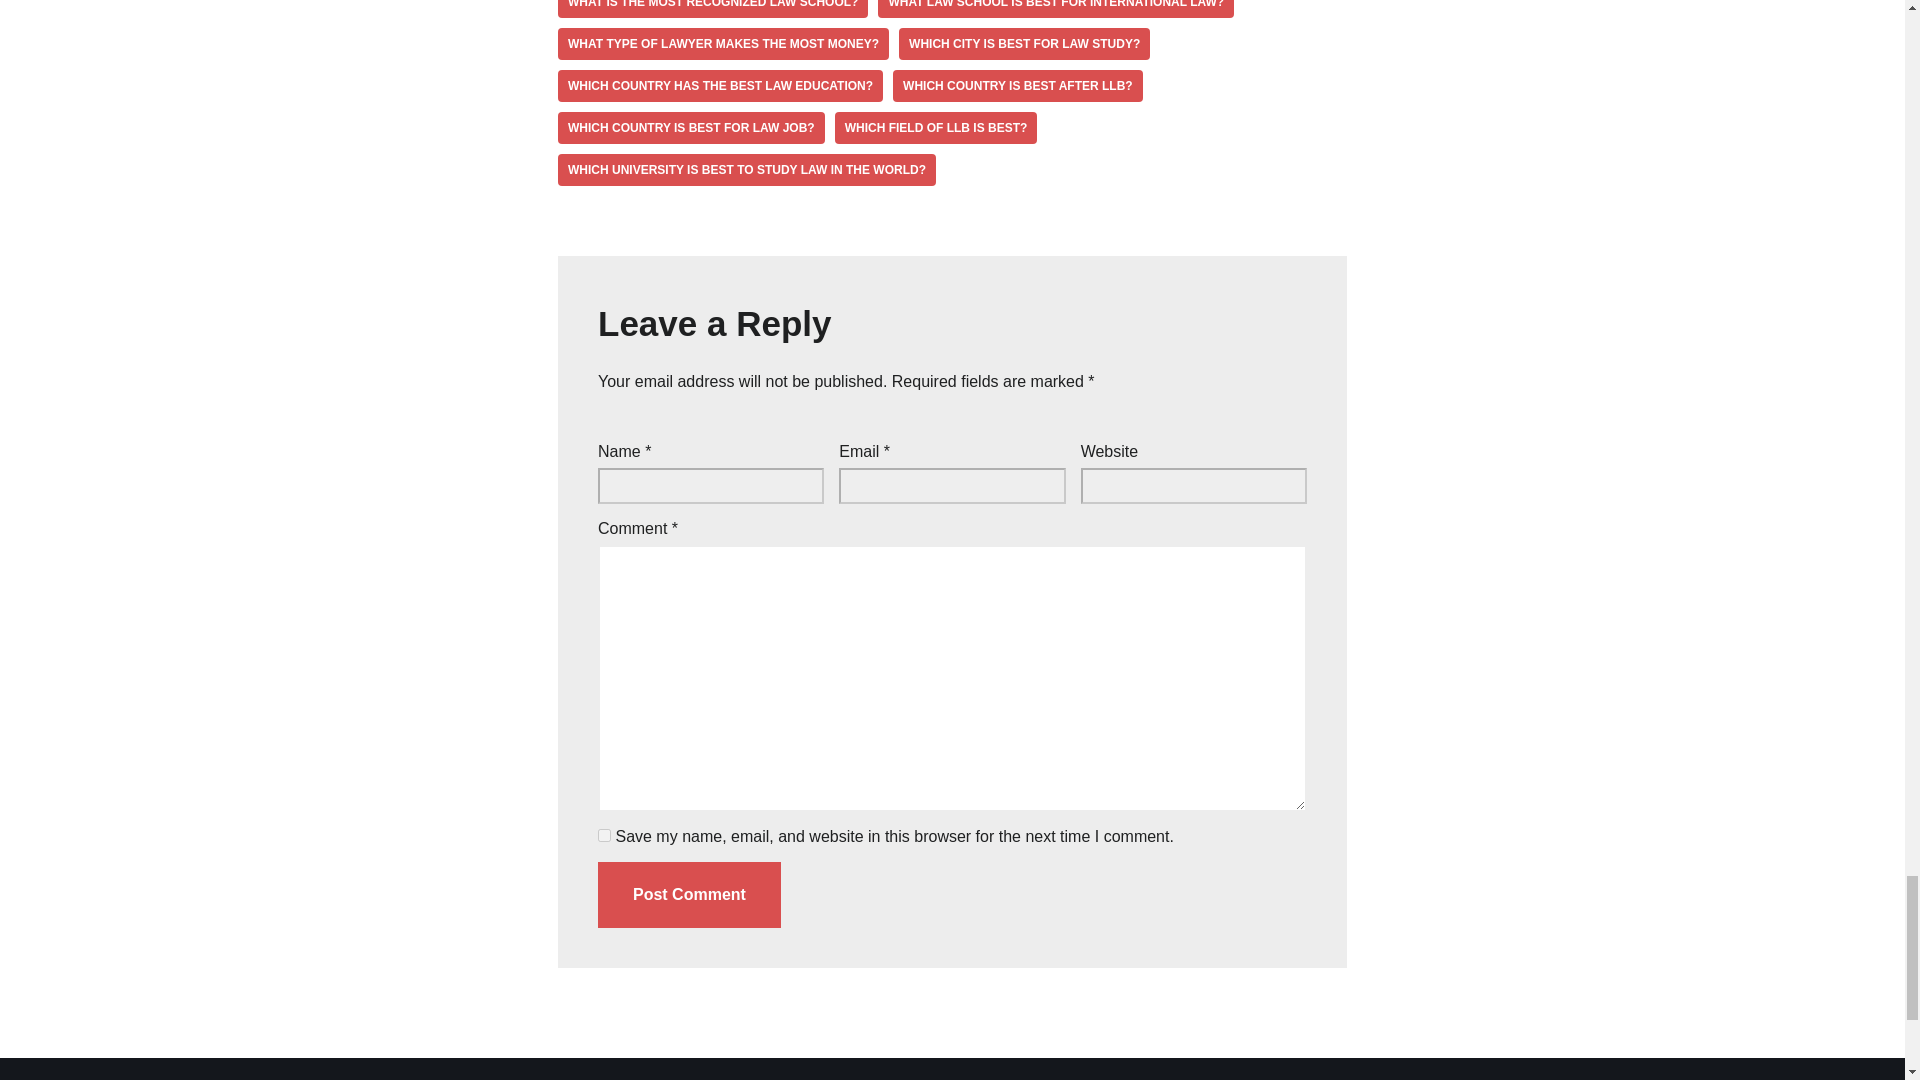 Image resolution: width=1920 pixels, height=1080 pixels. What do you see at coordinates (1024, 44) in the screenshot?
I see `Which city is best for law study?` at bounding box center [1024, 44].